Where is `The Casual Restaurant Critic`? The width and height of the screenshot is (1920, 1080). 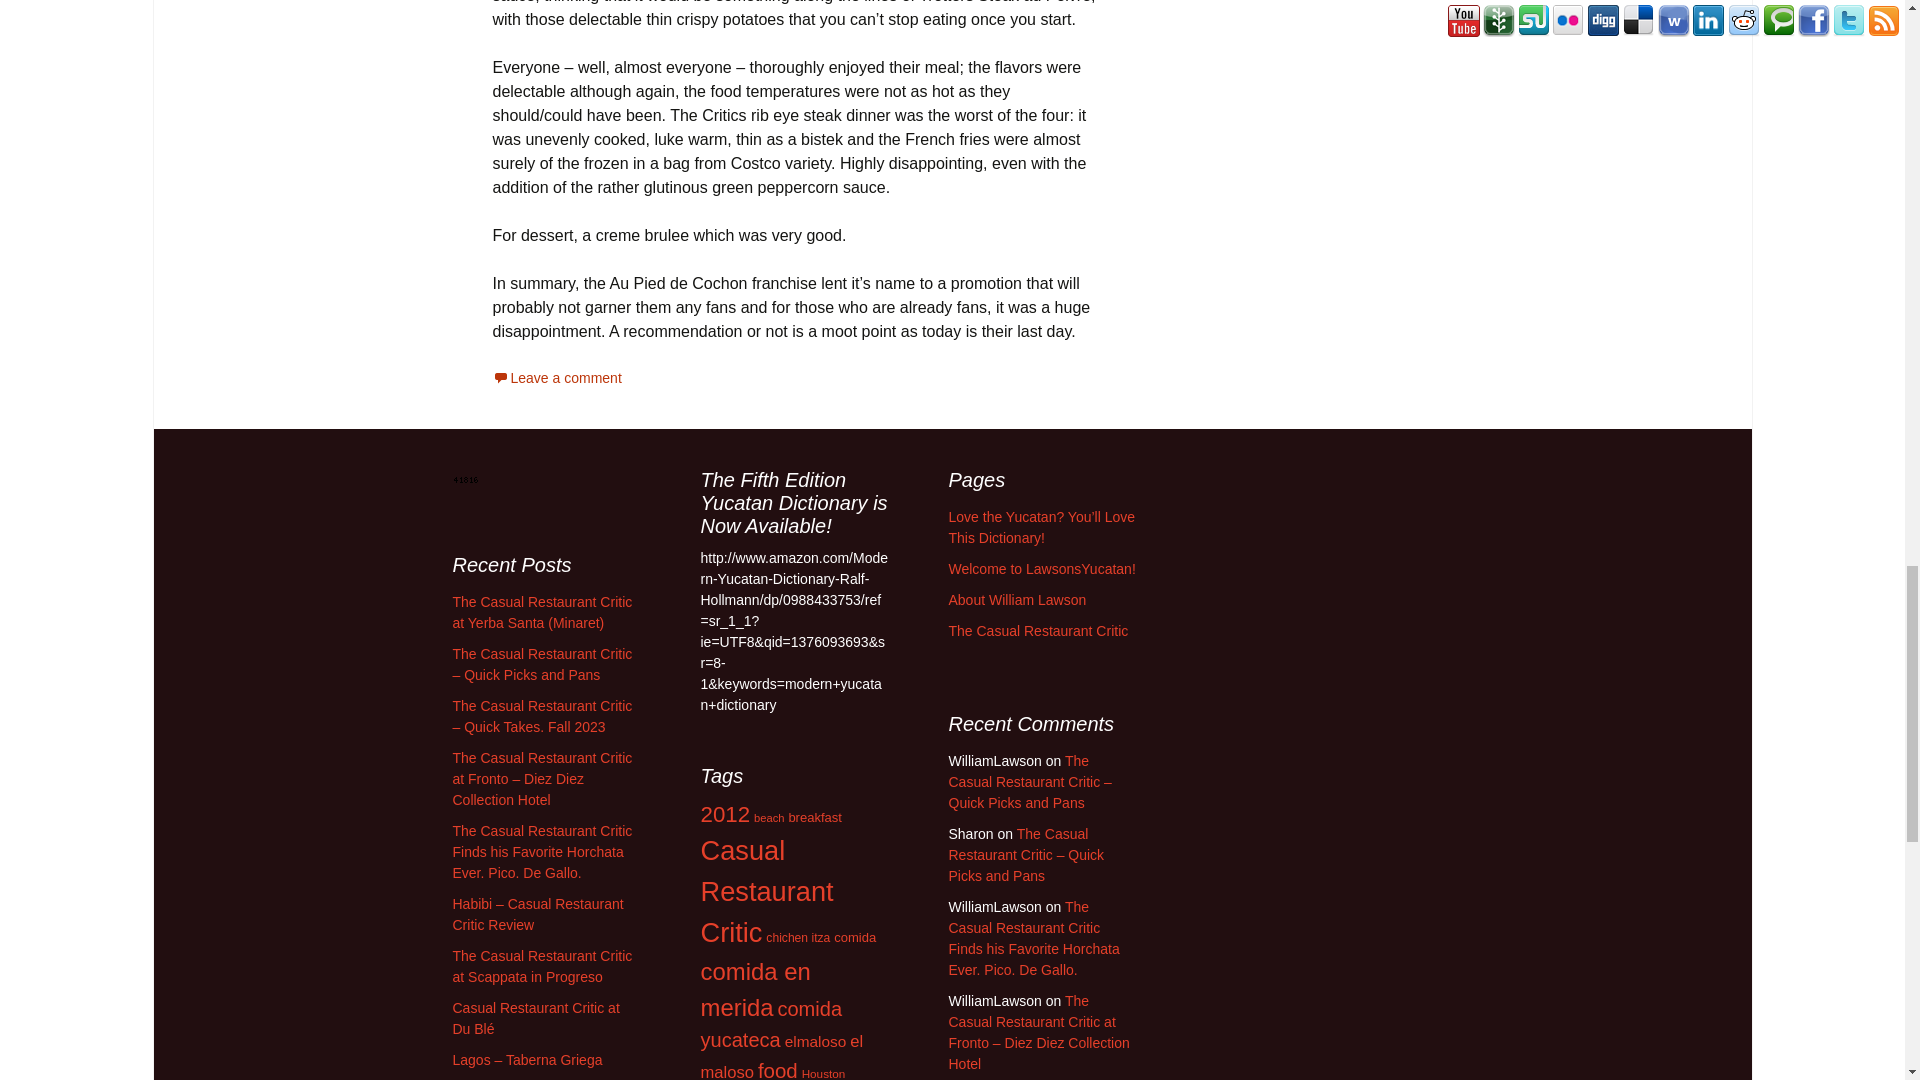 The Casual Restaurant Critic is located at coordinates (1038, 631).